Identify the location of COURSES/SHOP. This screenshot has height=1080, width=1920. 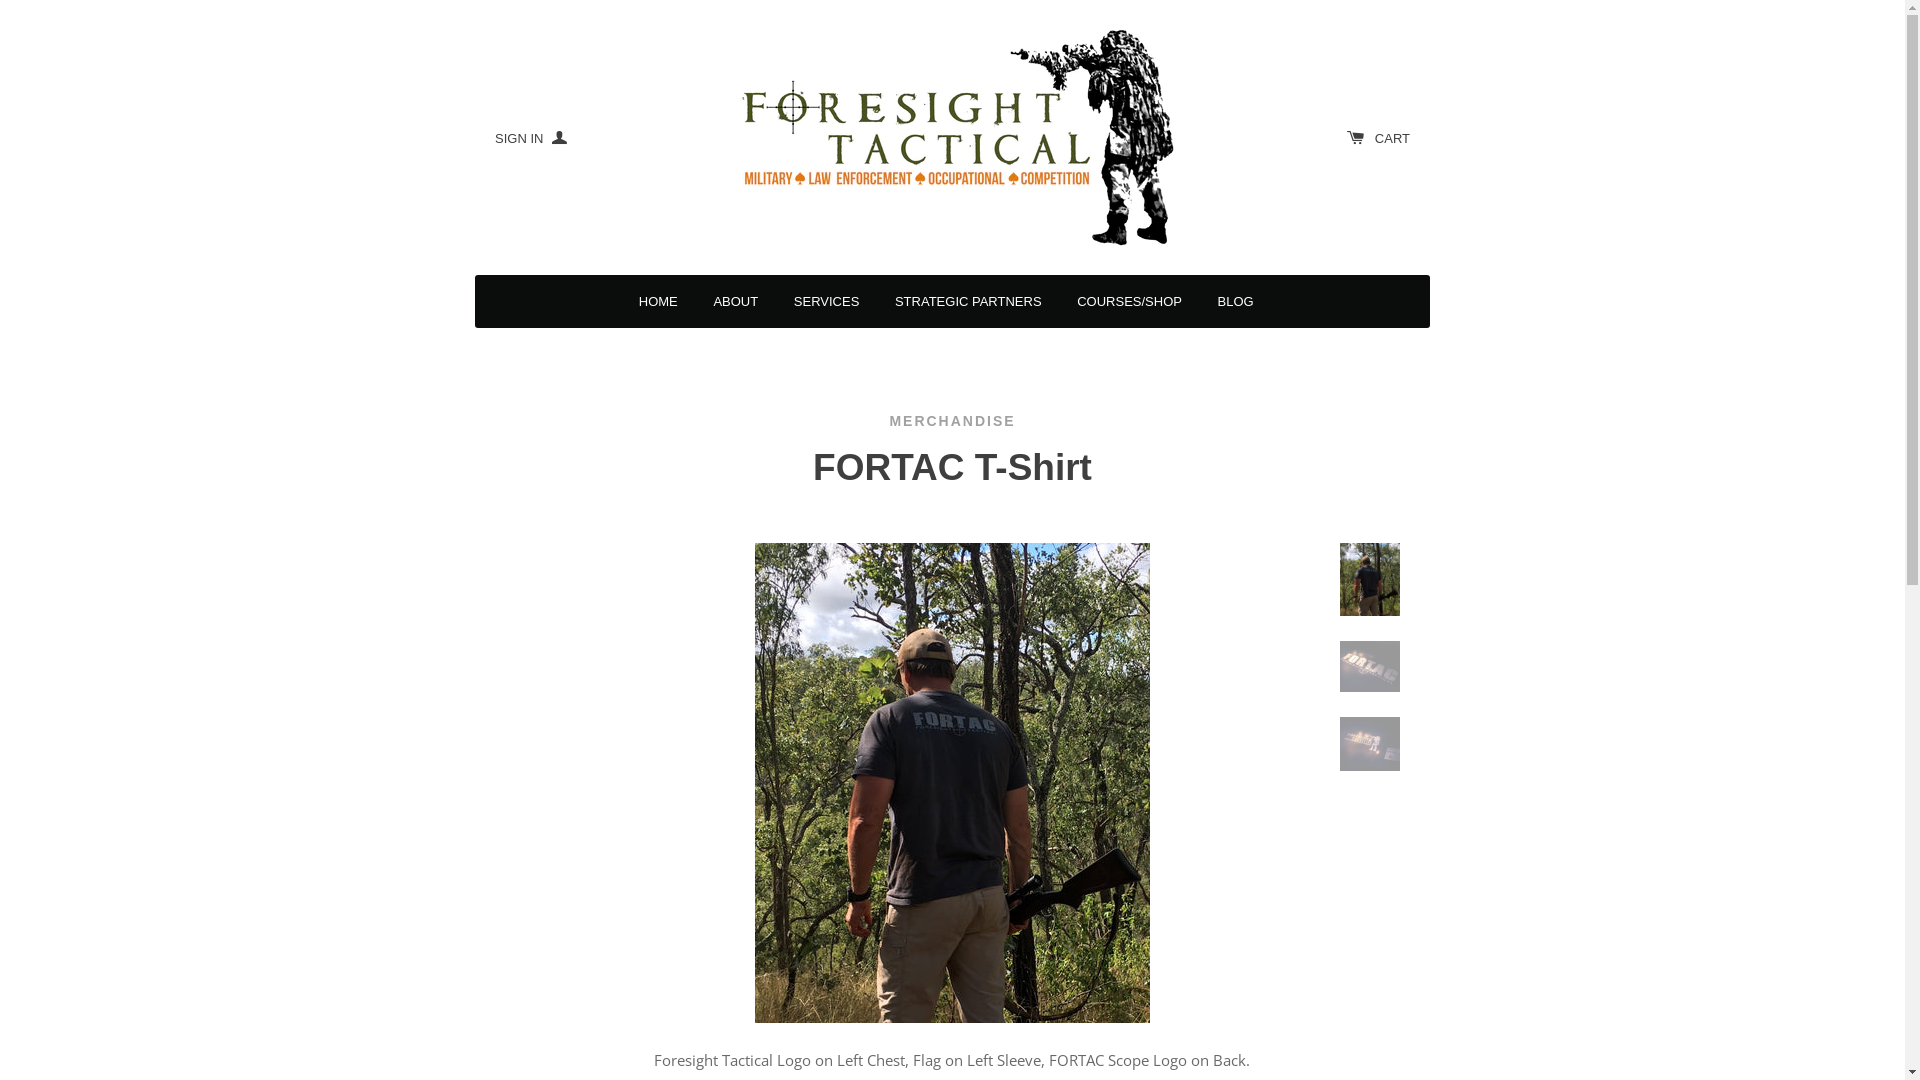
(1130, 302).